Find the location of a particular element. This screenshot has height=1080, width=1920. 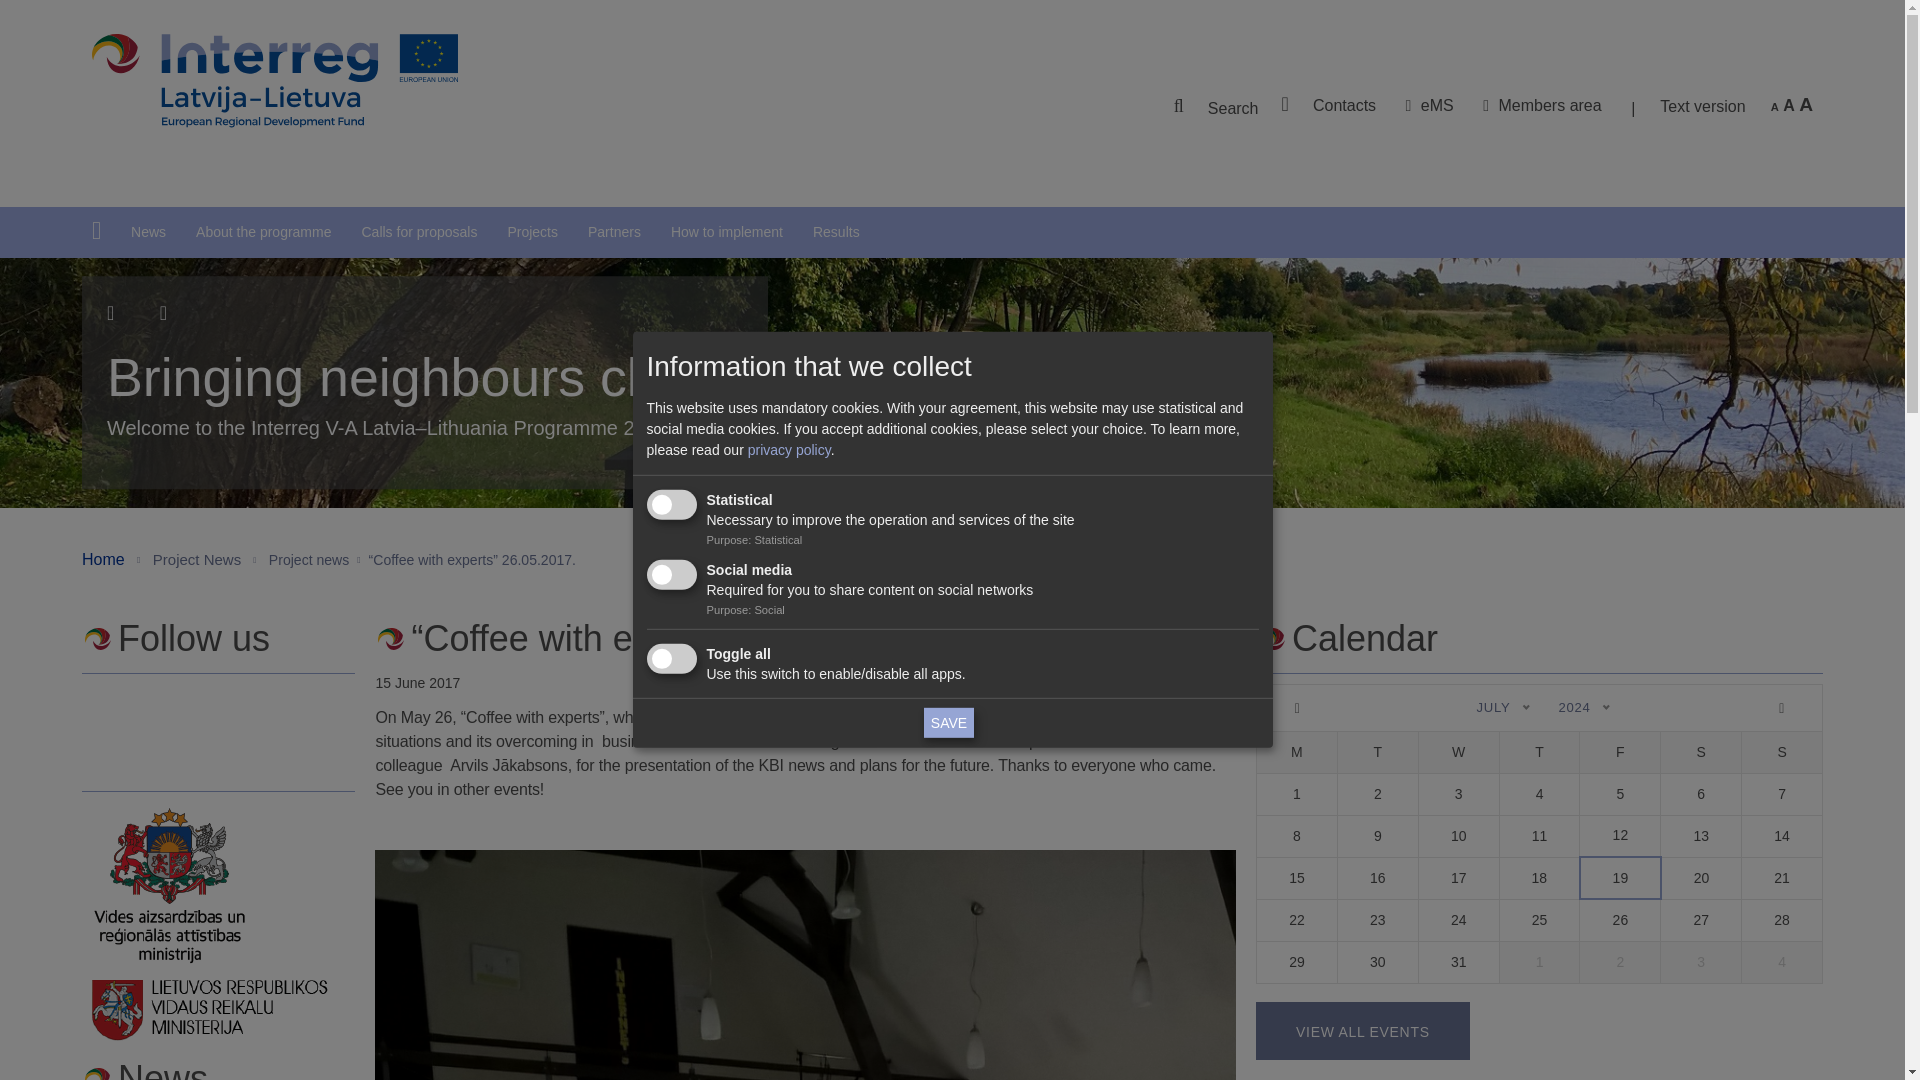

Contacts is located at coordinates (1344, 106).